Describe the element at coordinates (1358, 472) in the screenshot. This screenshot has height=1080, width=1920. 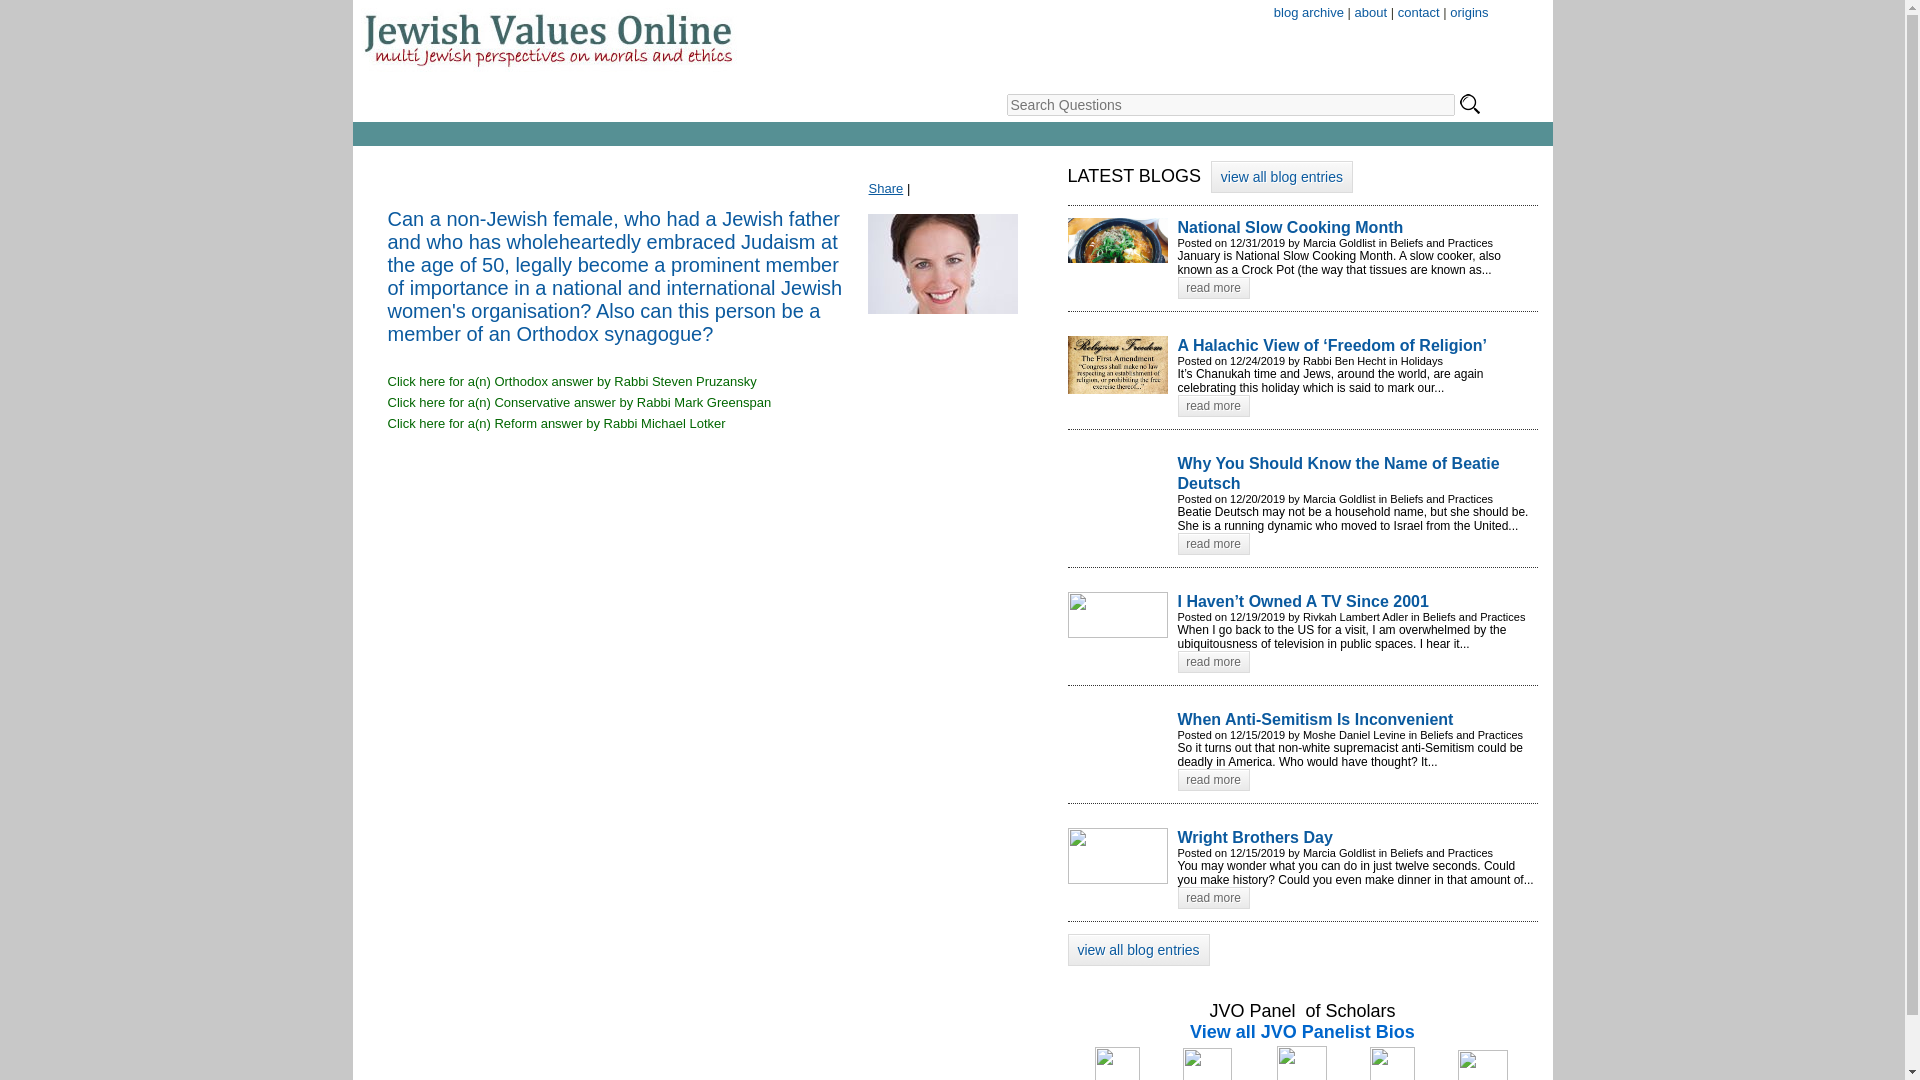
I see `Why You Should Know the Name of Beatie Deutsch` at that location.